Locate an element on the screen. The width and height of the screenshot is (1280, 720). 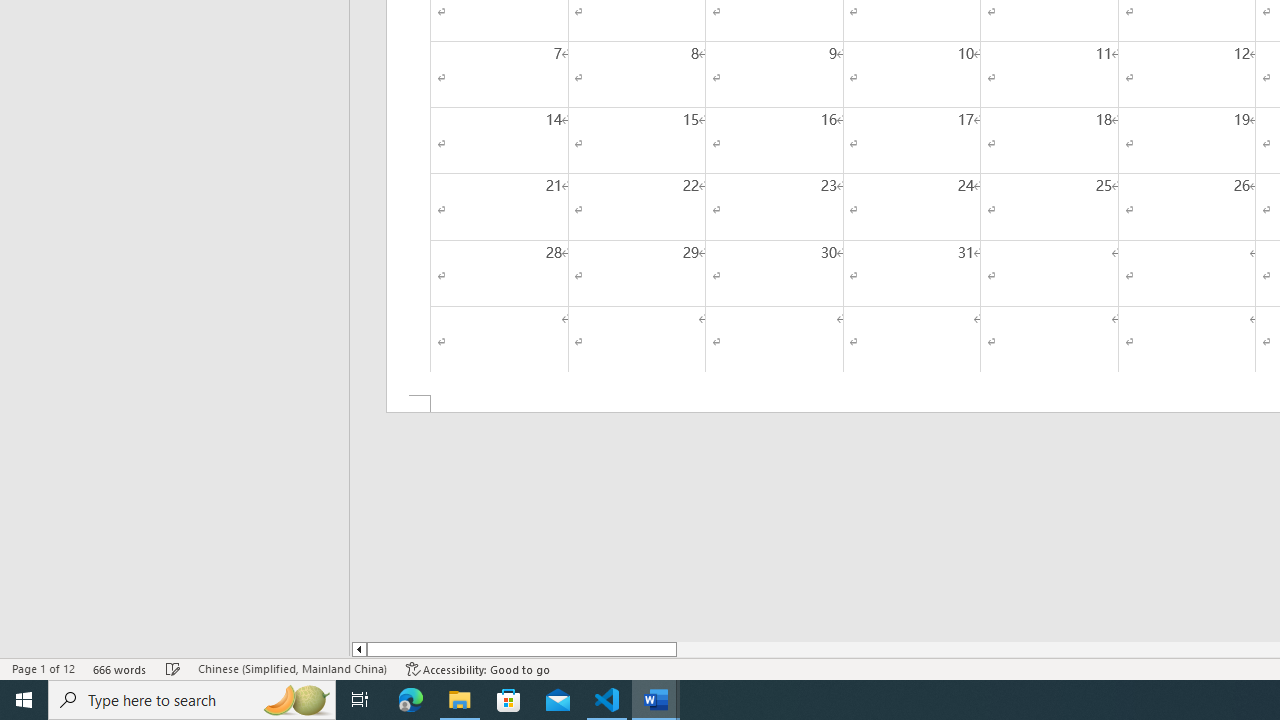
Page Number Page 1 of 12 is located at coordinates (43, 668).